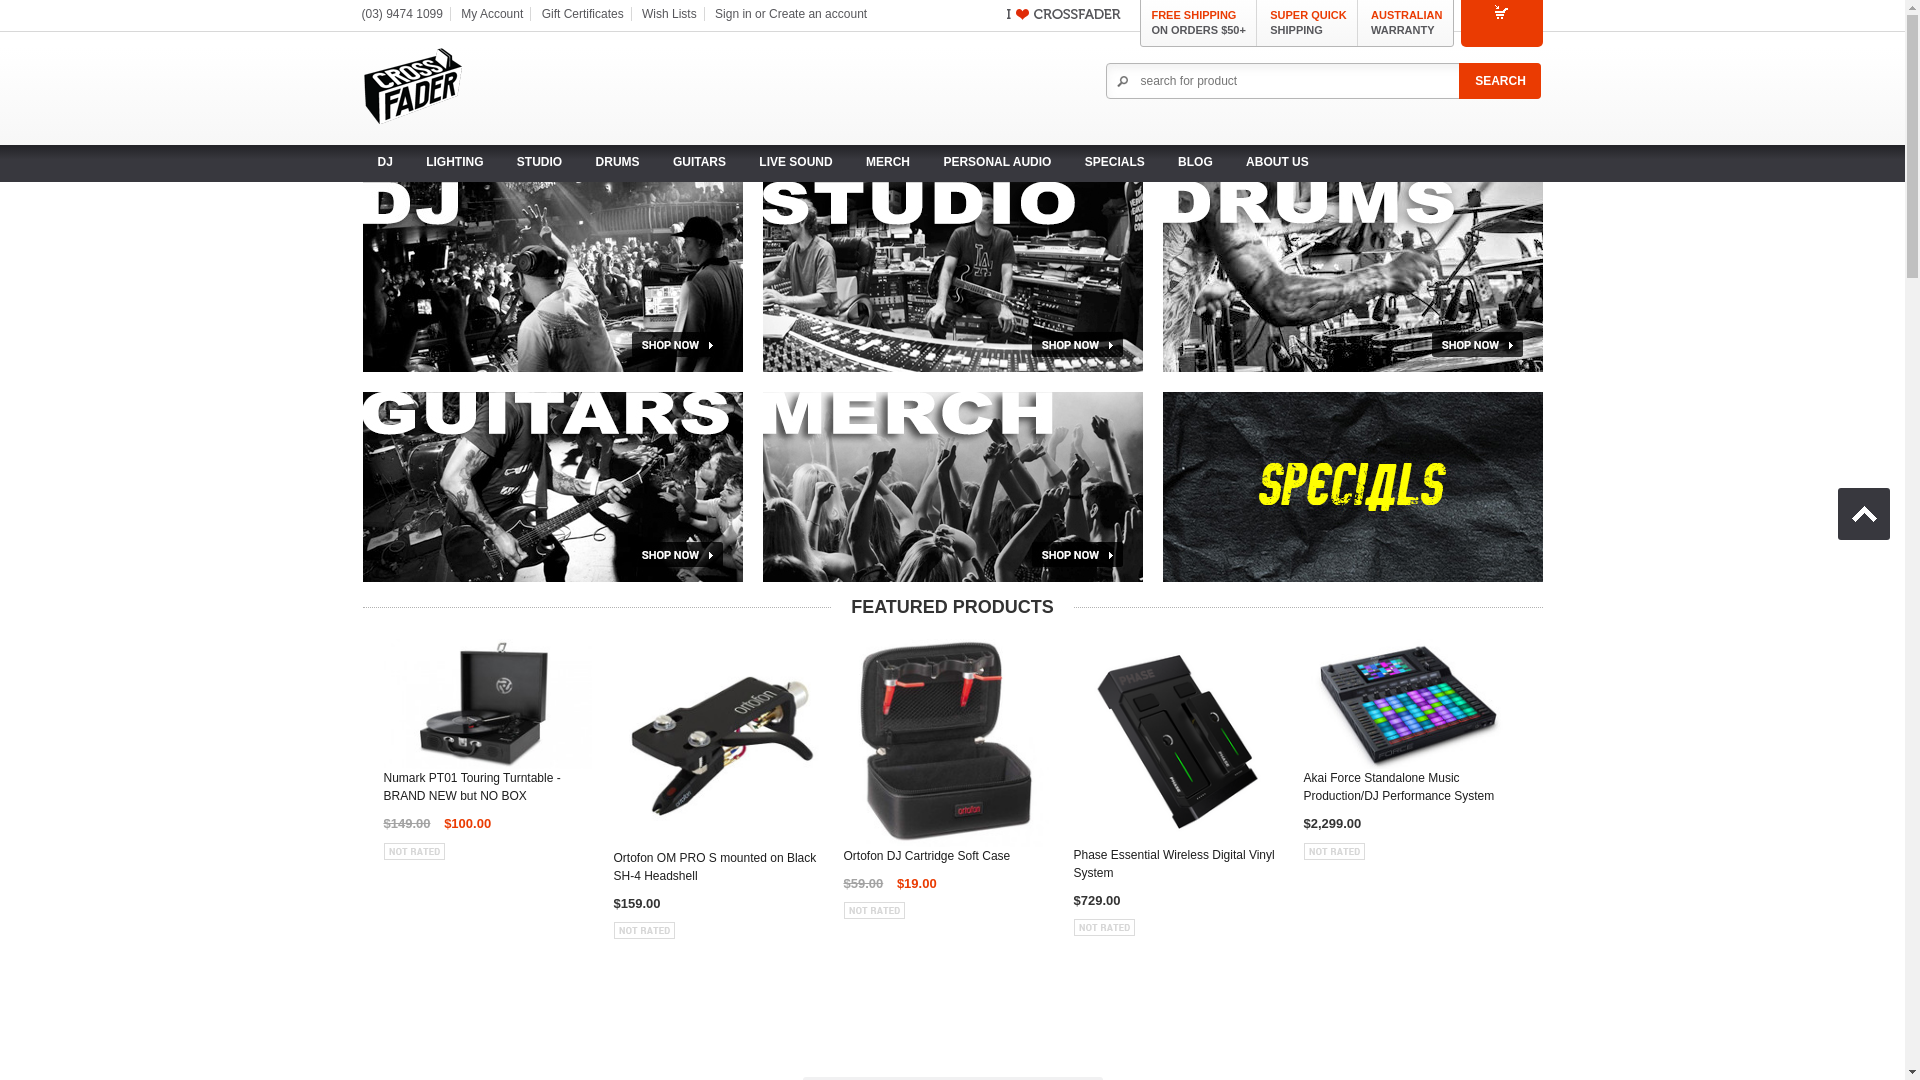 The width and height of the screenshot is (1920, 1080). Describe the element at coordinates (952, 487) in the screenshot. I see `Merch` at that location.